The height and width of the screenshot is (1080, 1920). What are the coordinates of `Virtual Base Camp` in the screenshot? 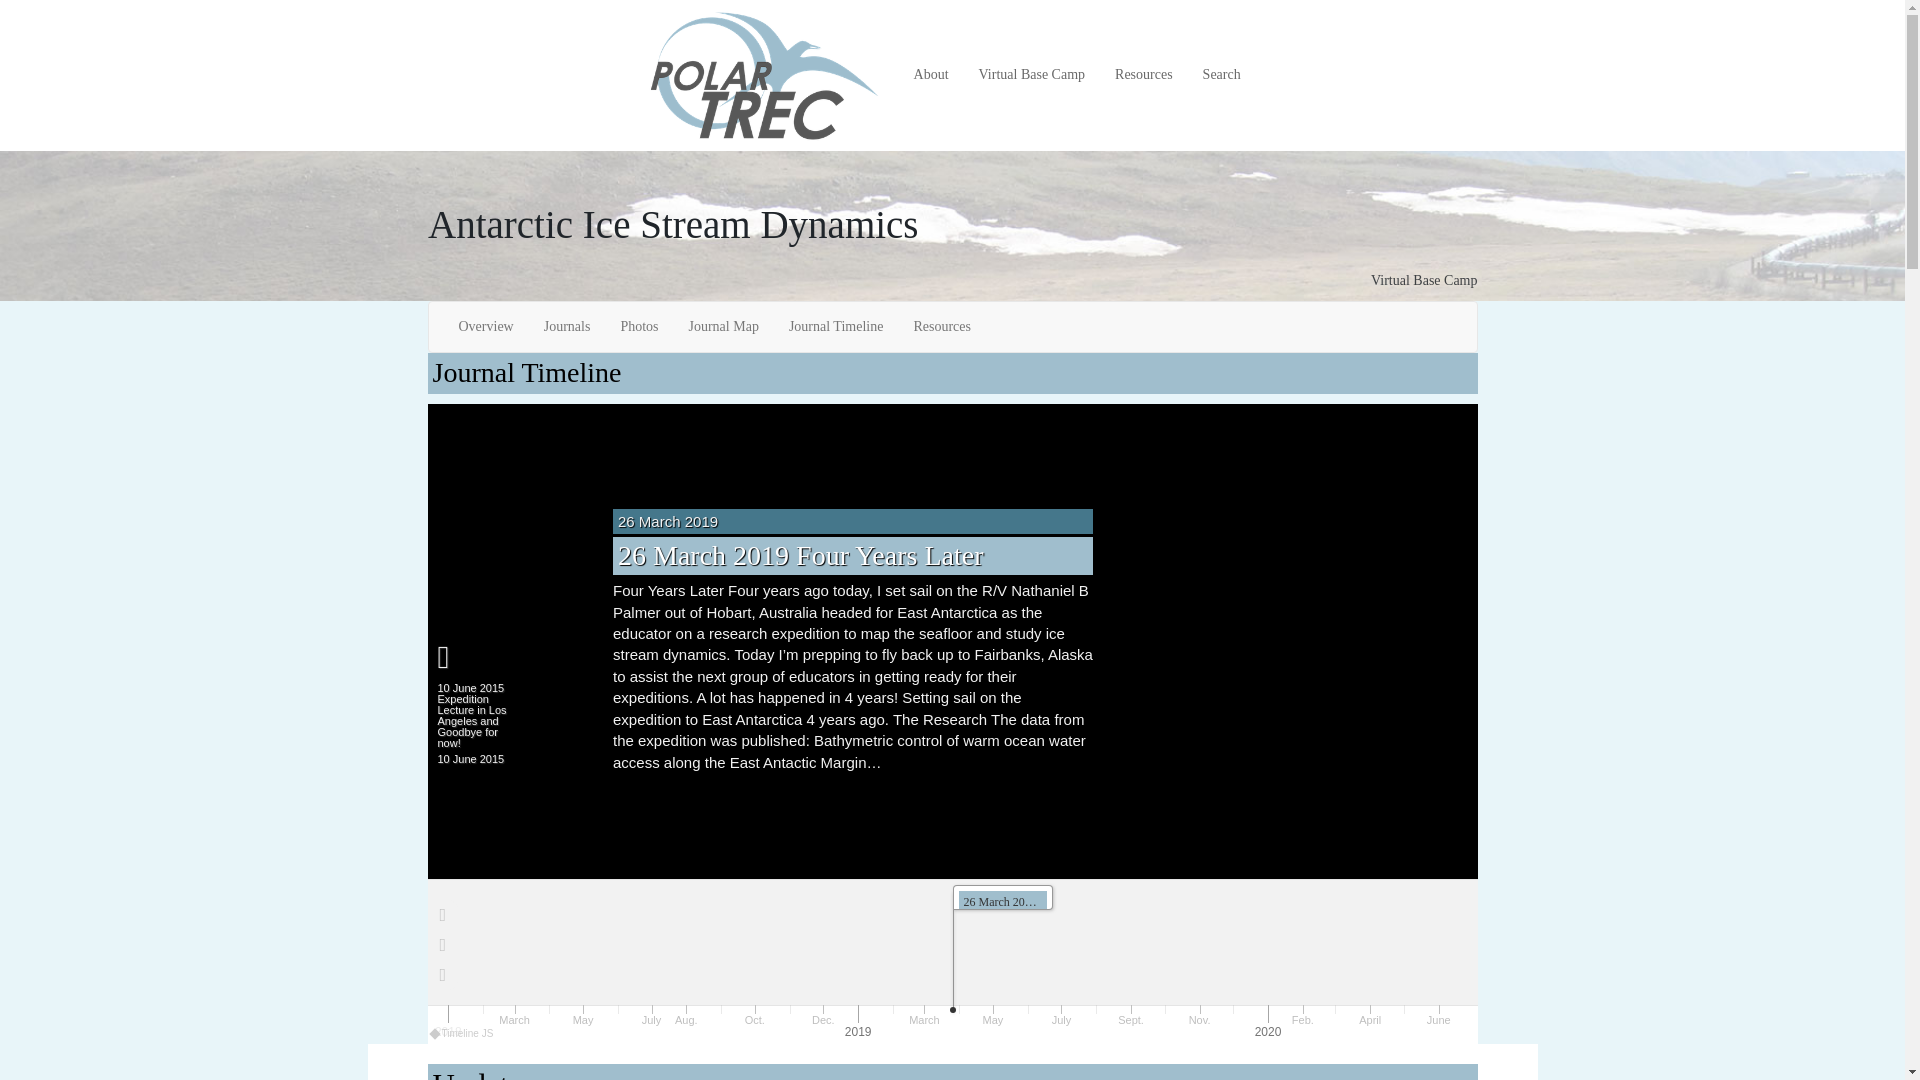 It's located at (1423, 280).